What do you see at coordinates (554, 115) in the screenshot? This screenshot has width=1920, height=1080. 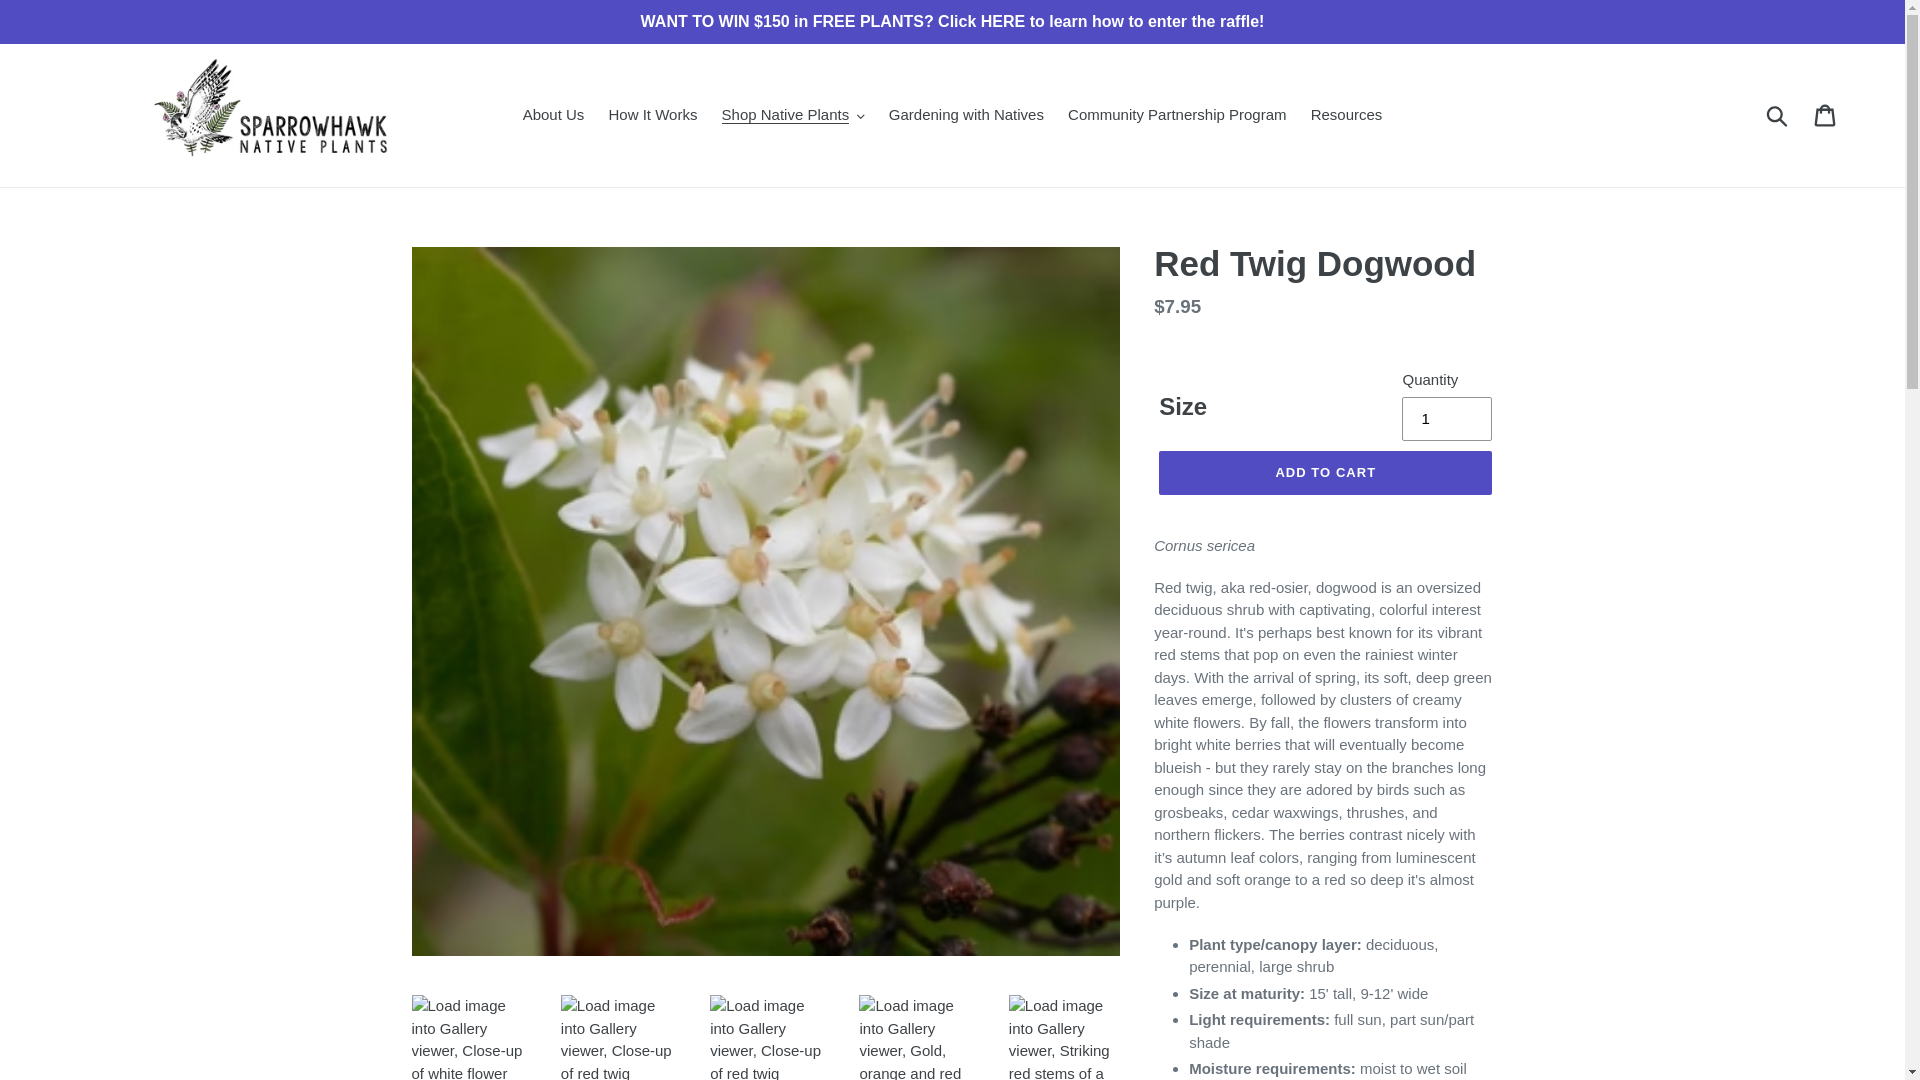 I see `About Us` at bounding box center [554, 115].